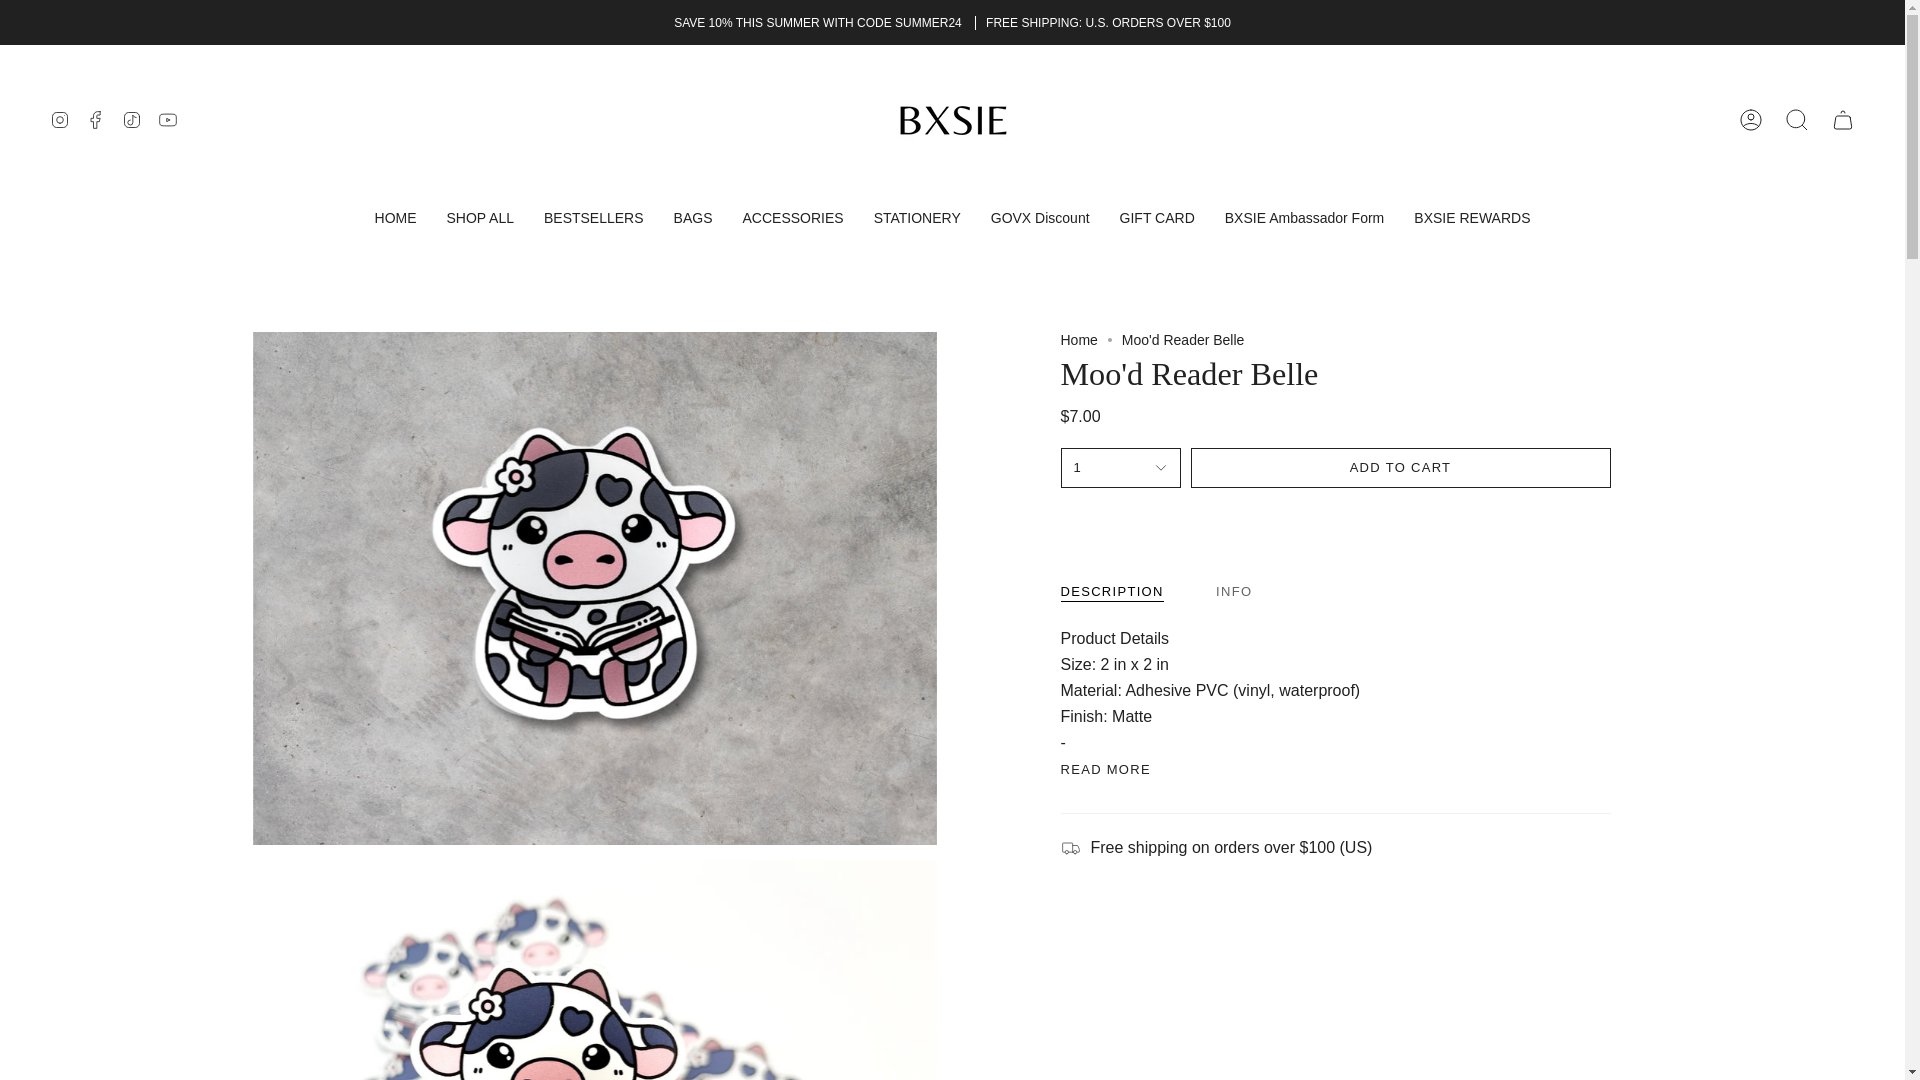 The height and width of the screenshot is (1080, 1920). Describe the element at coordinates (916, 218) in the screenshot. I see `STATIONERY` at that location.